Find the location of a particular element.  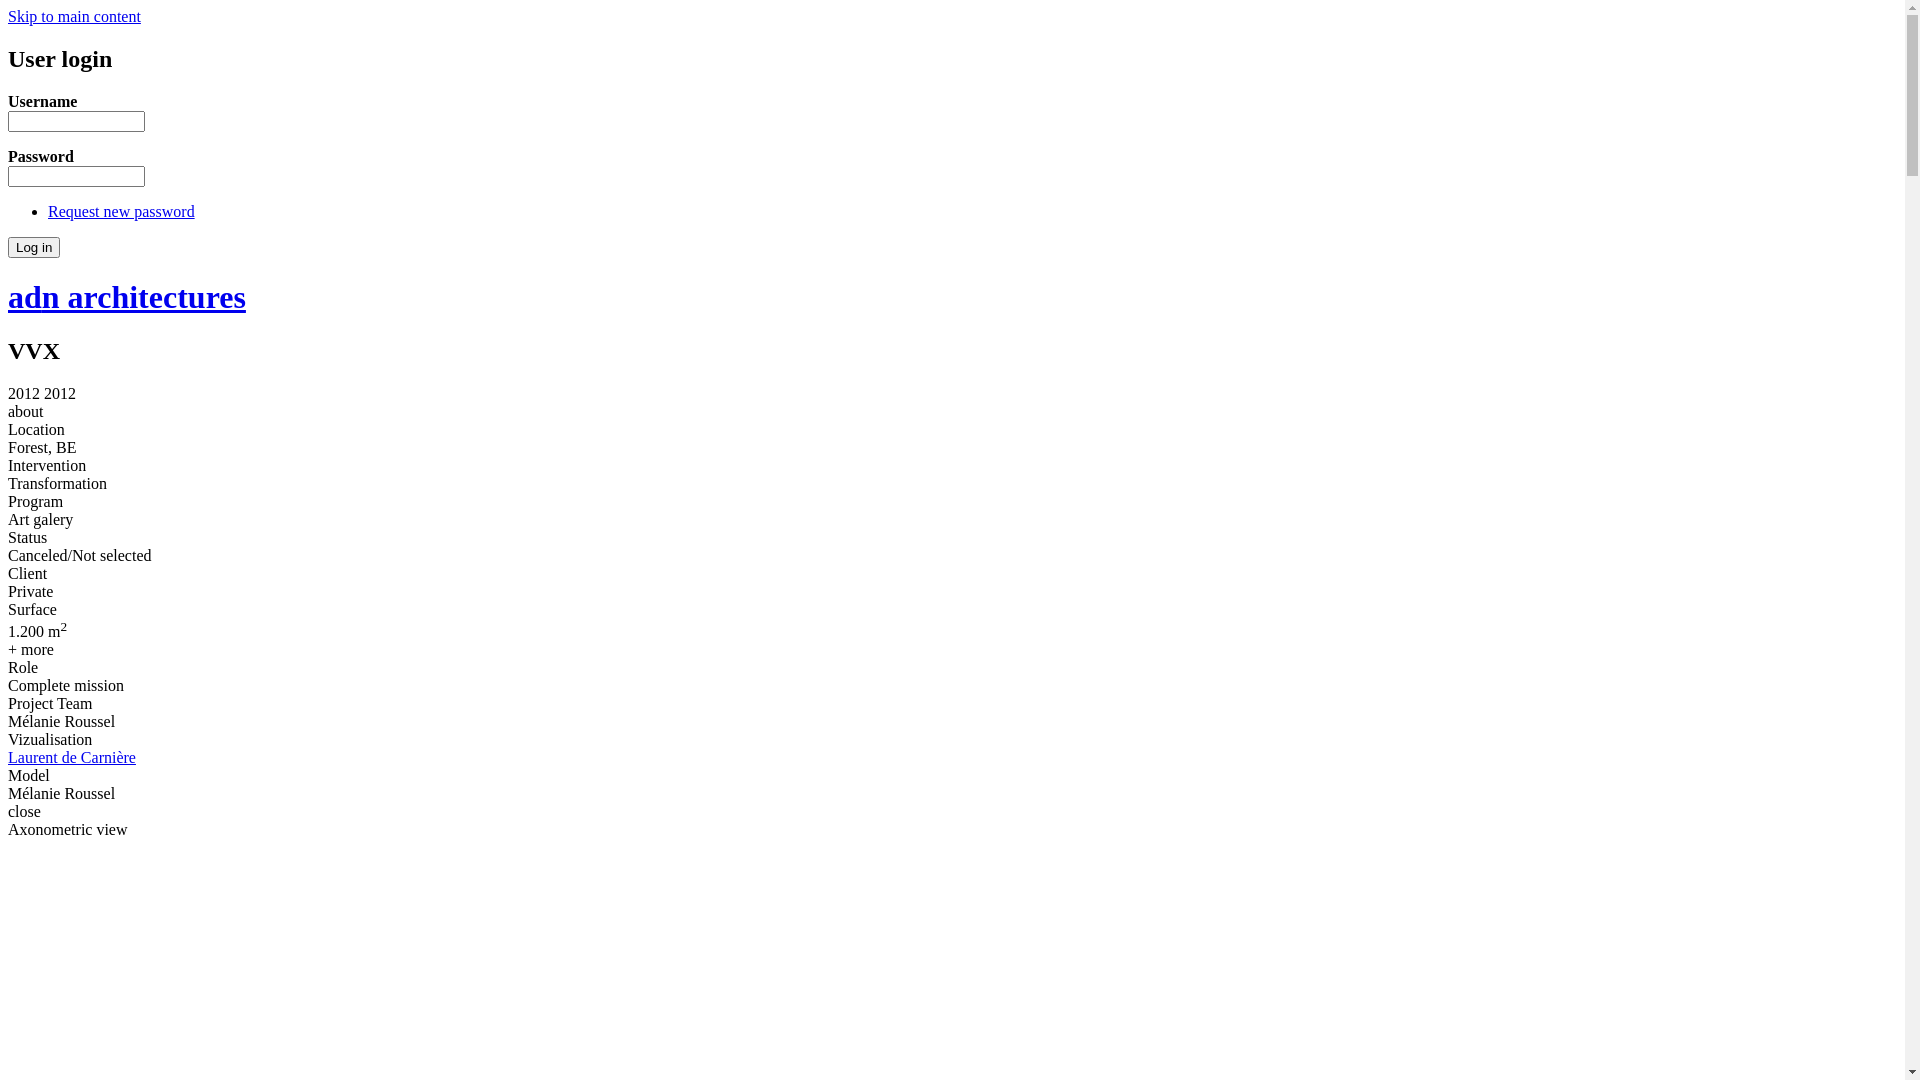

+ more is located at coordinates (31, 650).